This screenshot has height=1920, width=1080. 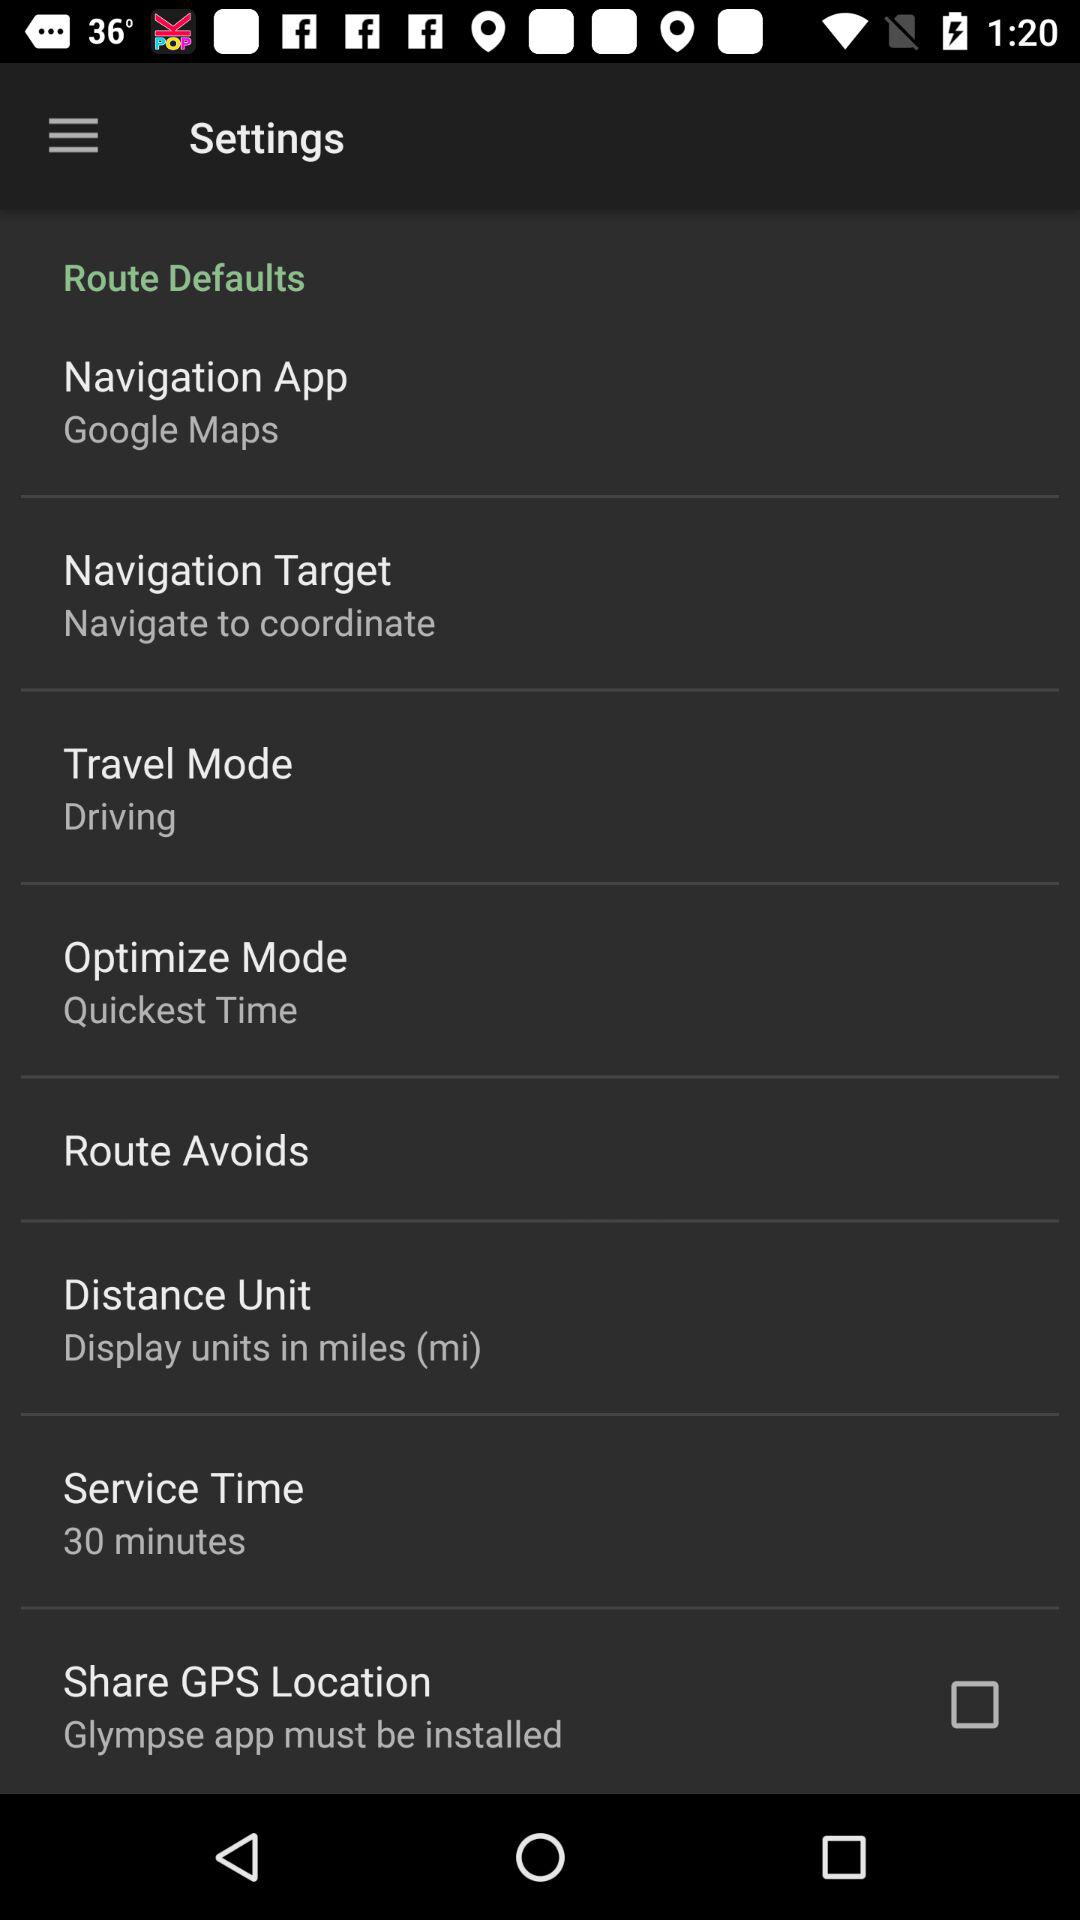 What do you see at coordinates (184, 1486) in the screenshot?
I see `press item below display units in` at bounding box center [184, 1486].